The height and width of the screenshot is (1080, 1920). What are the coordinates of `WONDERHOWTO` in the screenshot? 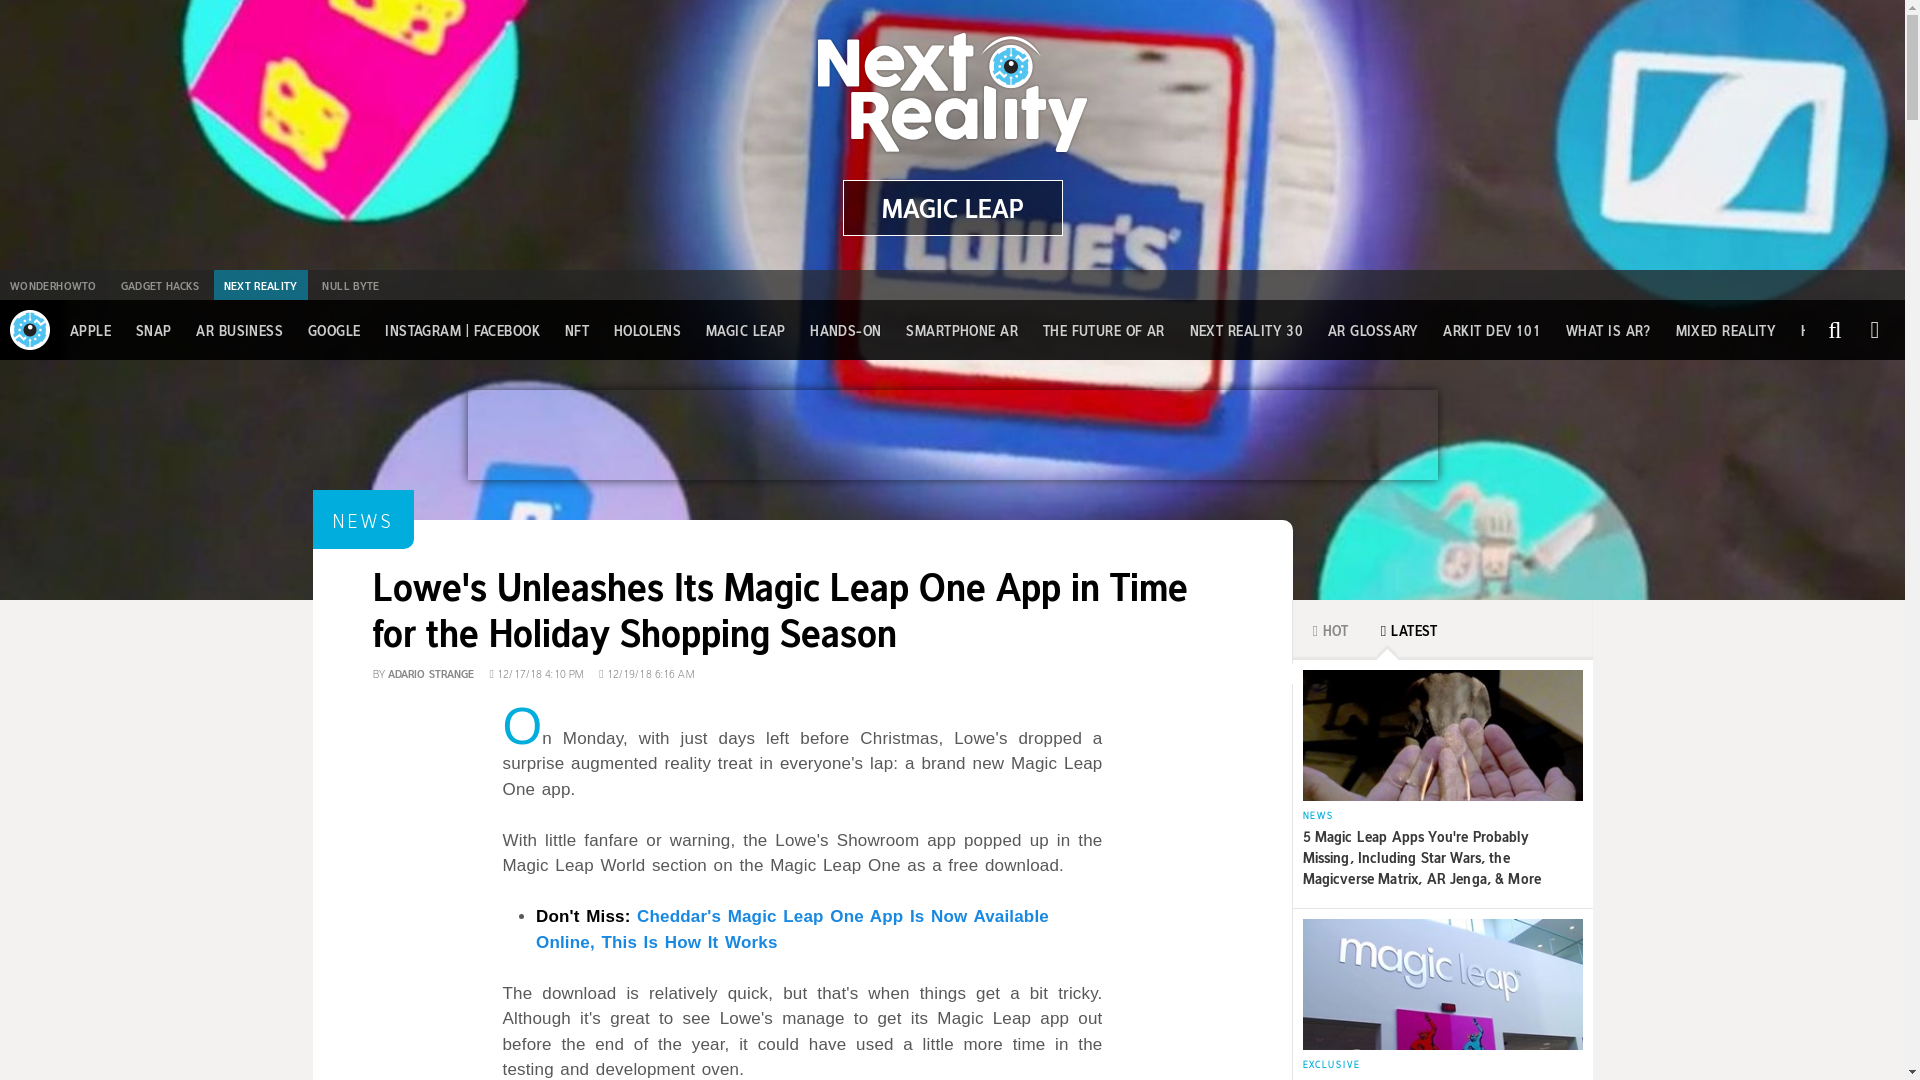 It's located at (52, 285).